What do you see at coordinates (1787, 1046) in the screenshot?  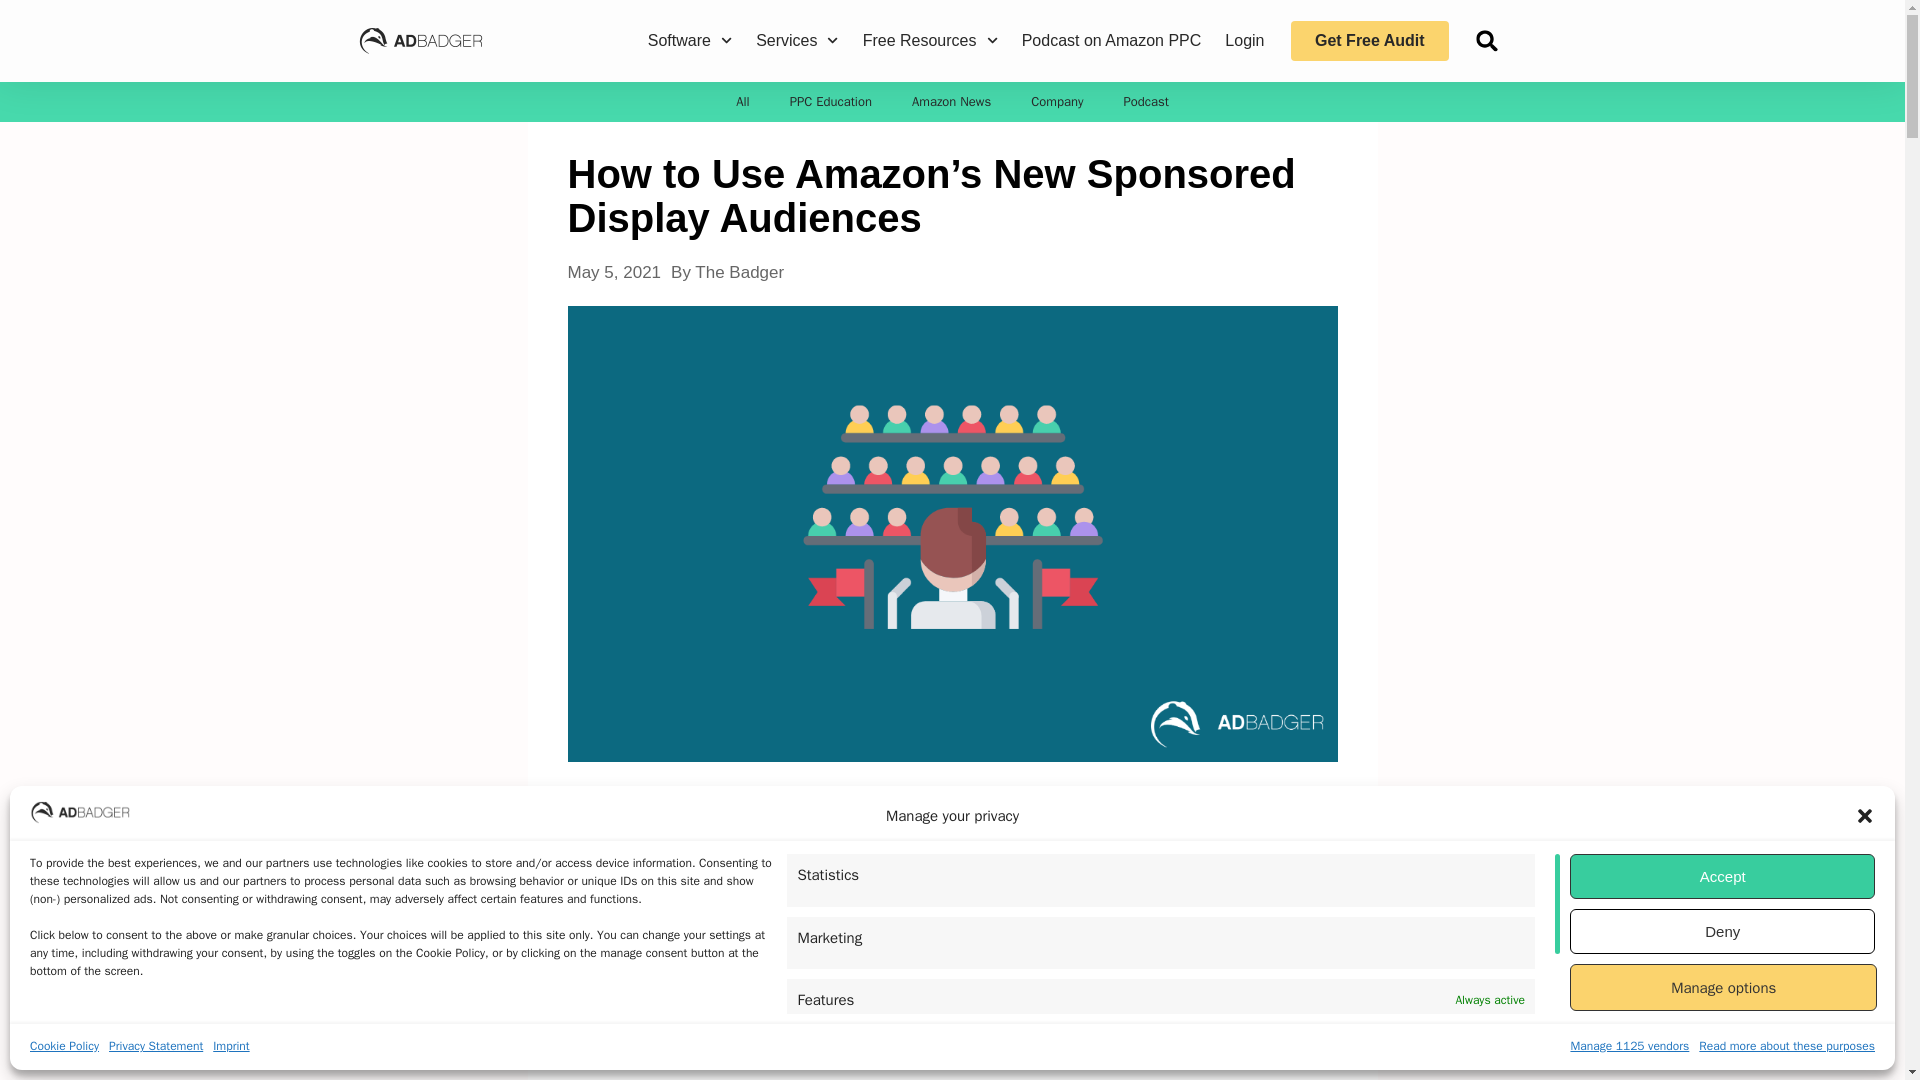 I see `Read more about these purposes` at bounding box center [1787, 1046].